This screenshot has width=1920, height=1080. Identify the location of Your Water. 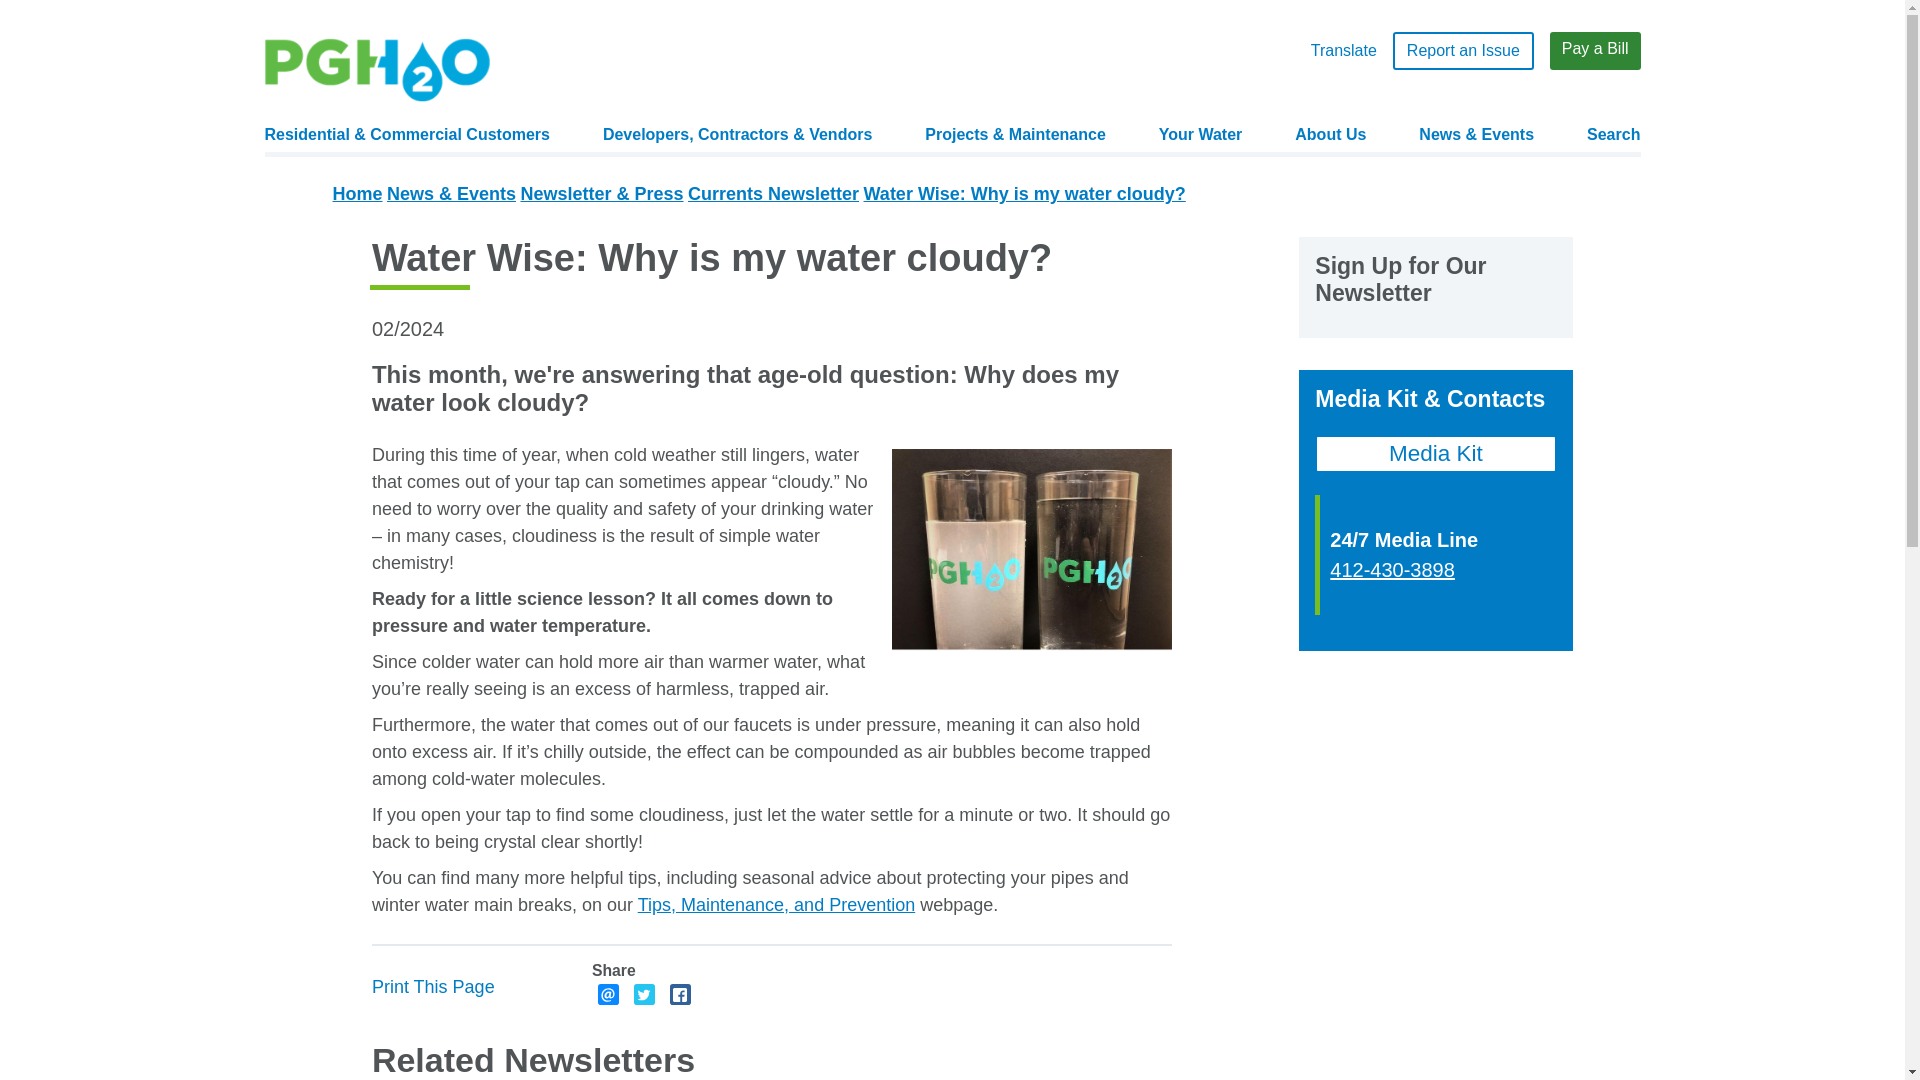
(1200, 134).